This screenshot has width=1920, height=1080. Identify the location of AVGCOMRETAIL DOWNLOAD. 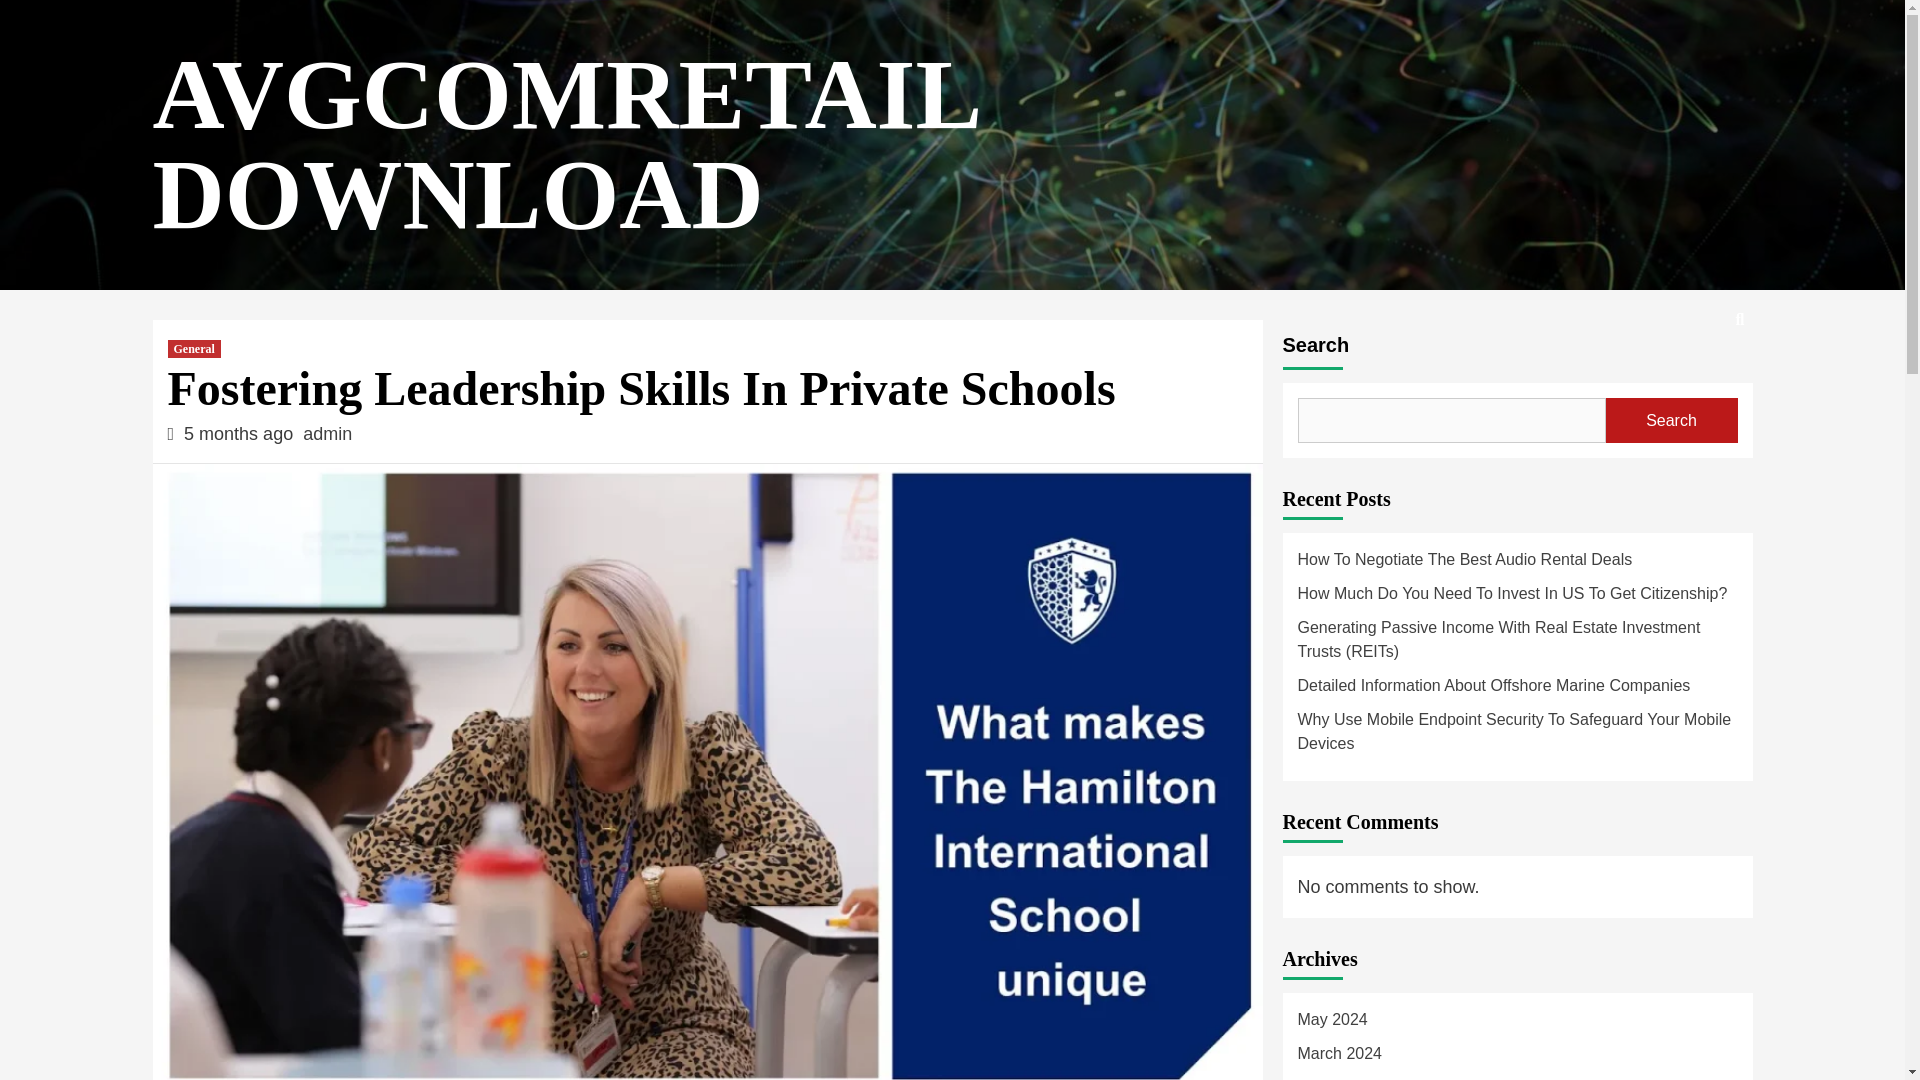
(563, 144).